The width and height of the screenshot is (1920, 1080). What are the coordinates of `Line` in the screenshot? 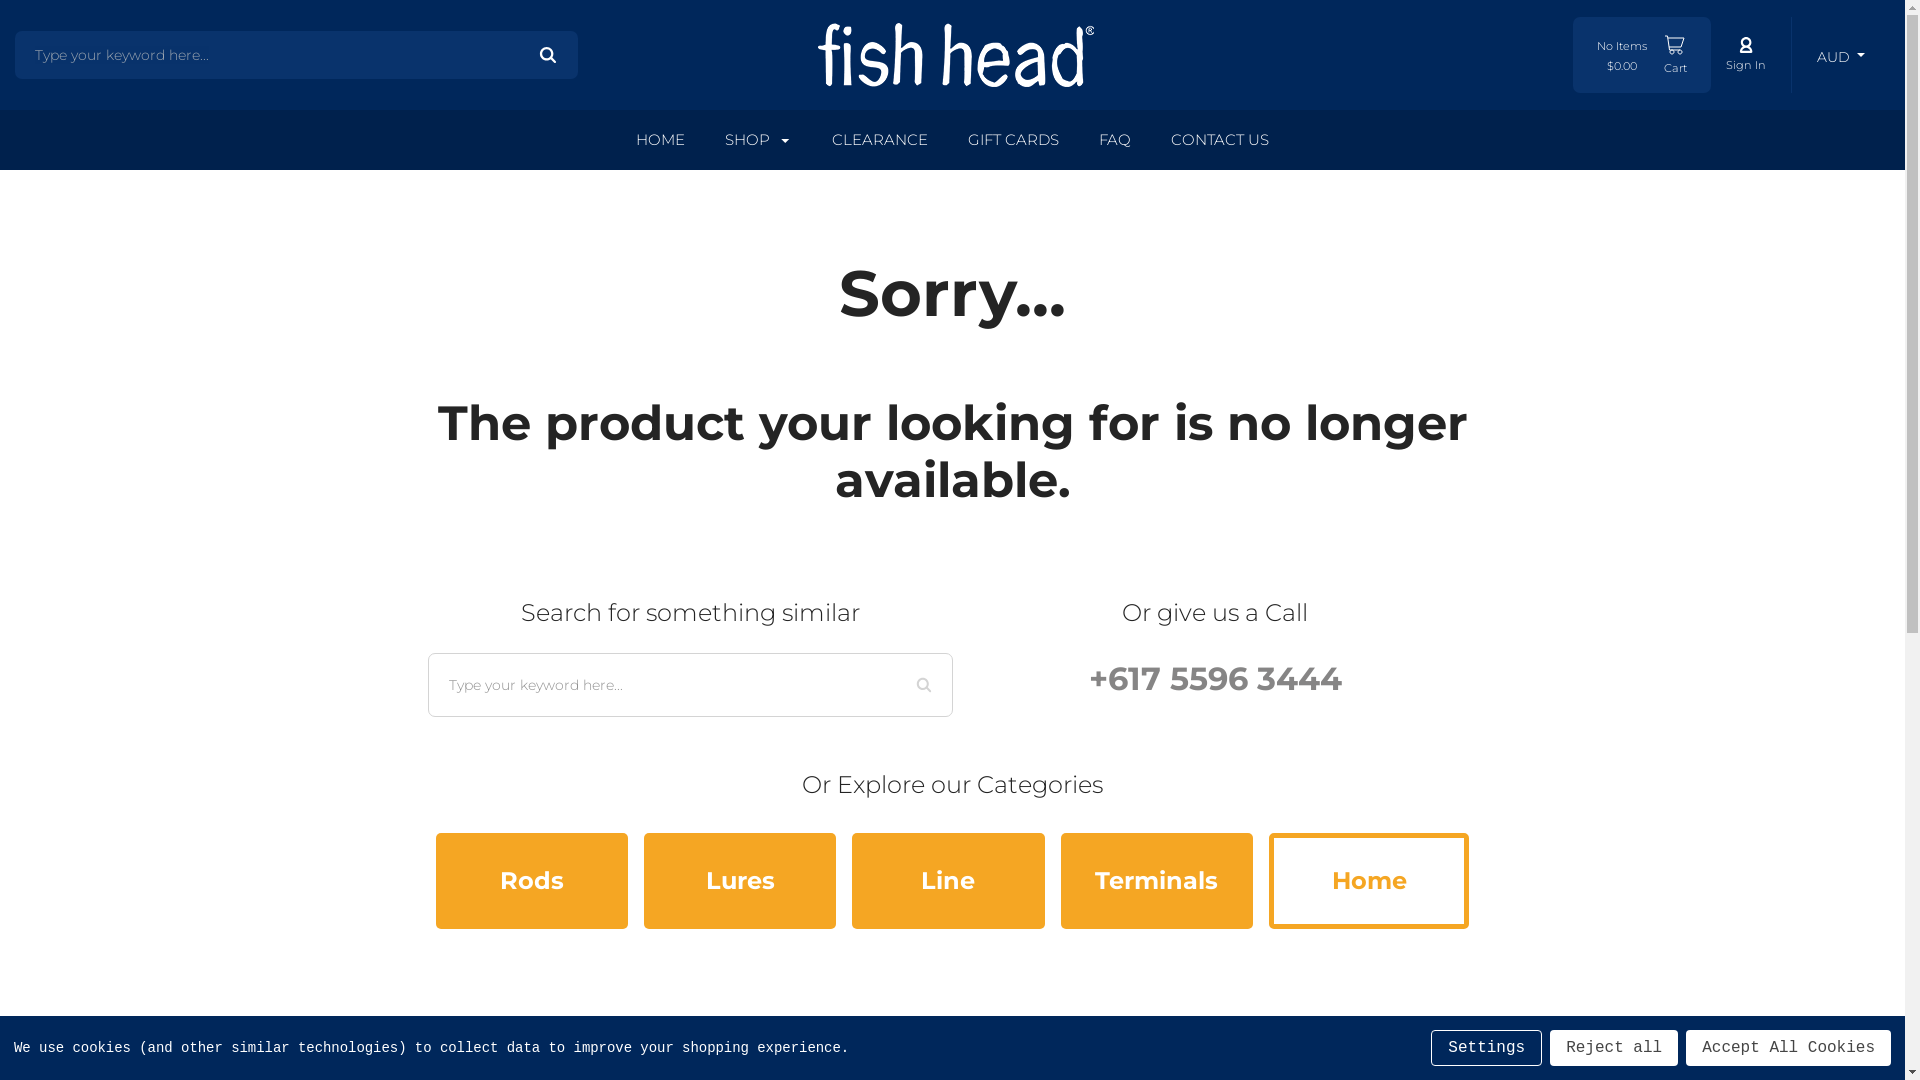 It's located at (948, 881).